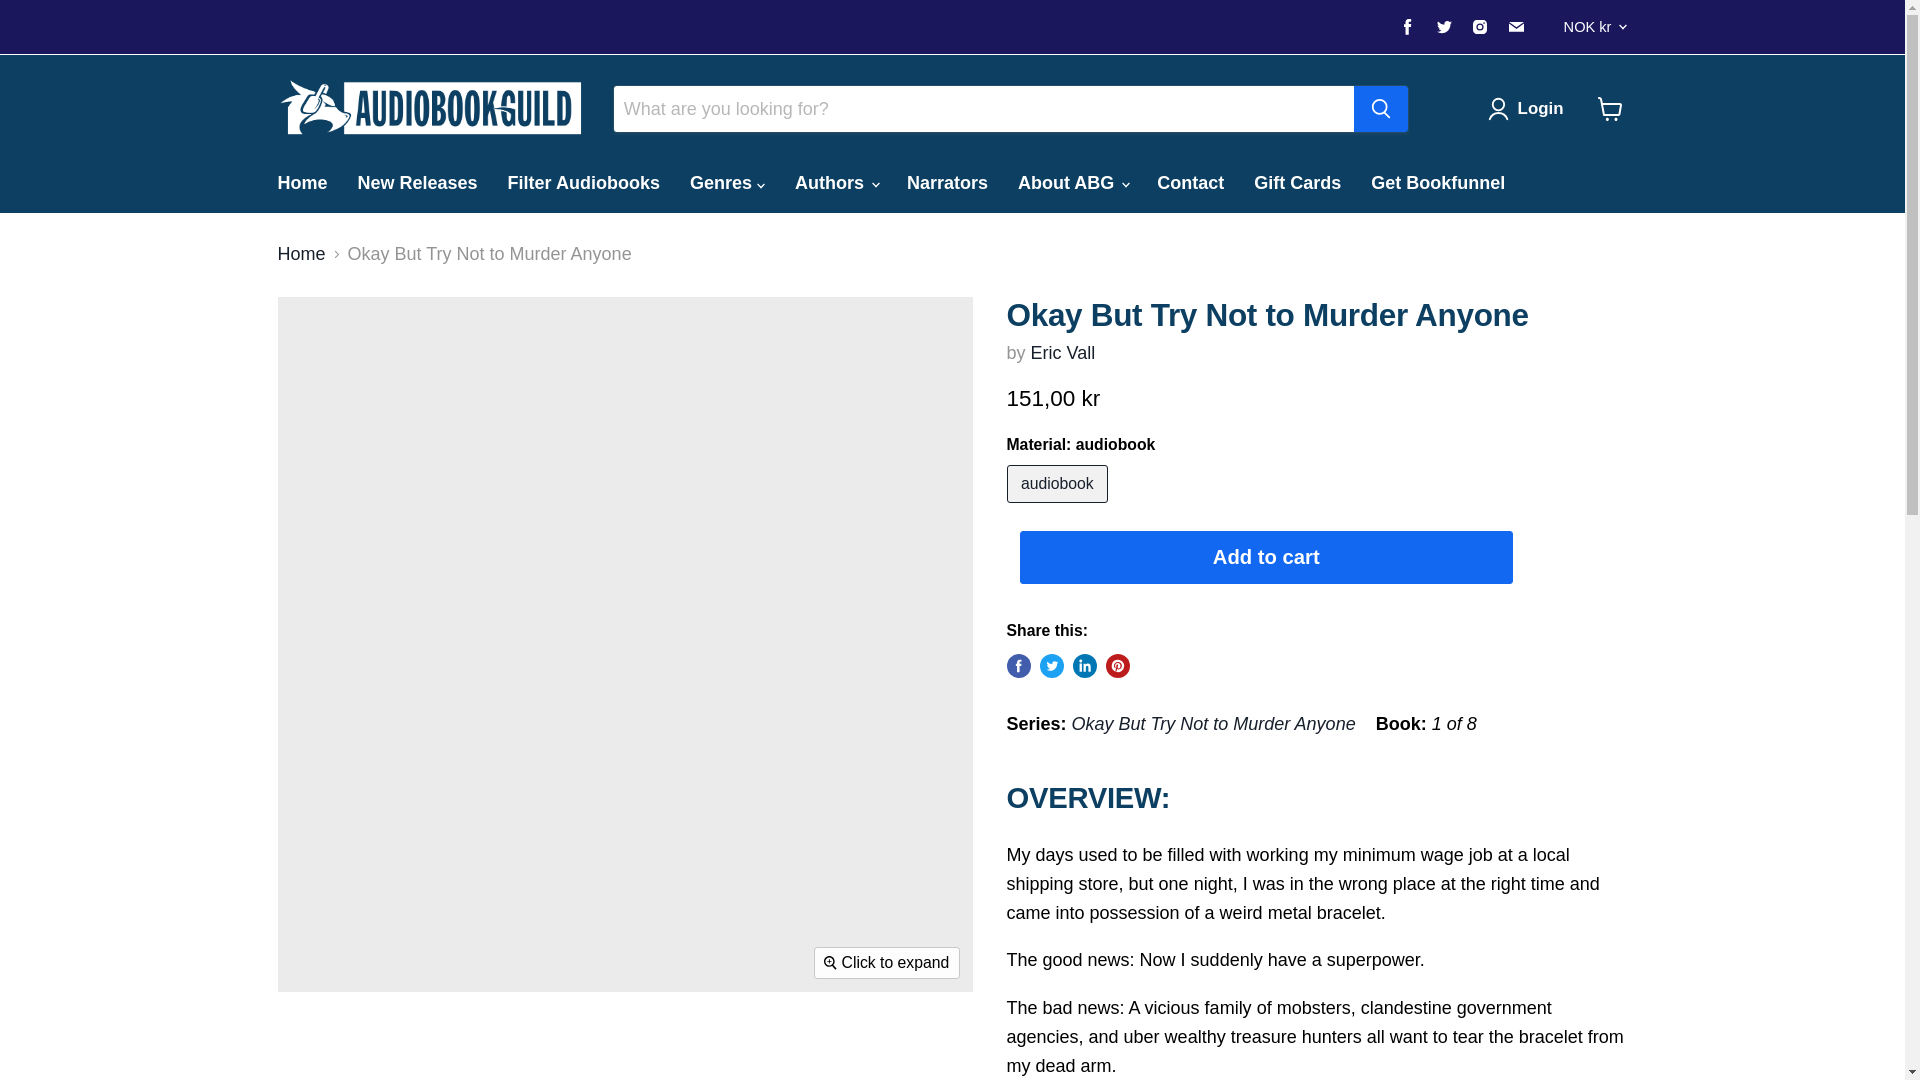 Image resolution: width=1920 pixels, height=1080 pixels. I want to click on Find us on Twitter, so click(1444, 26).